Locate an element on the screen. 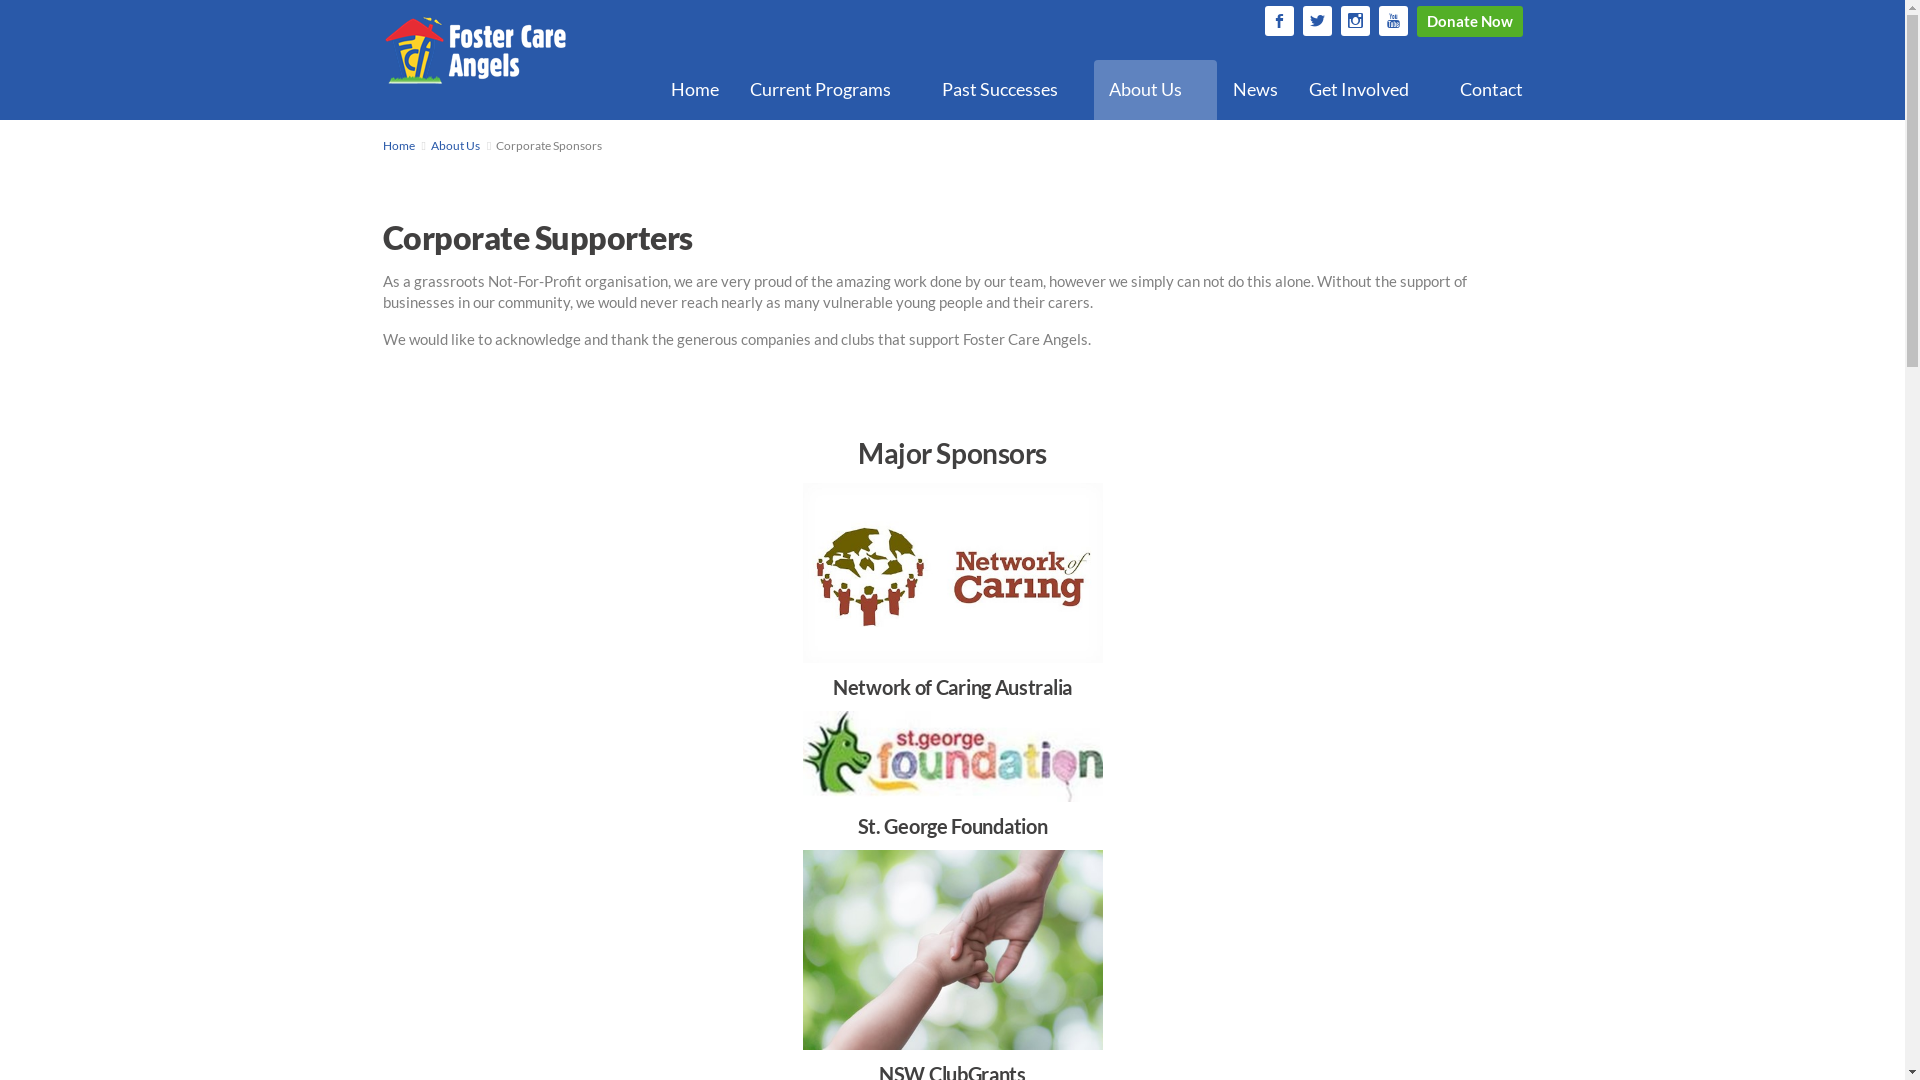 The image size is (1920, 1080). News is located at coordinates (1256, 90).